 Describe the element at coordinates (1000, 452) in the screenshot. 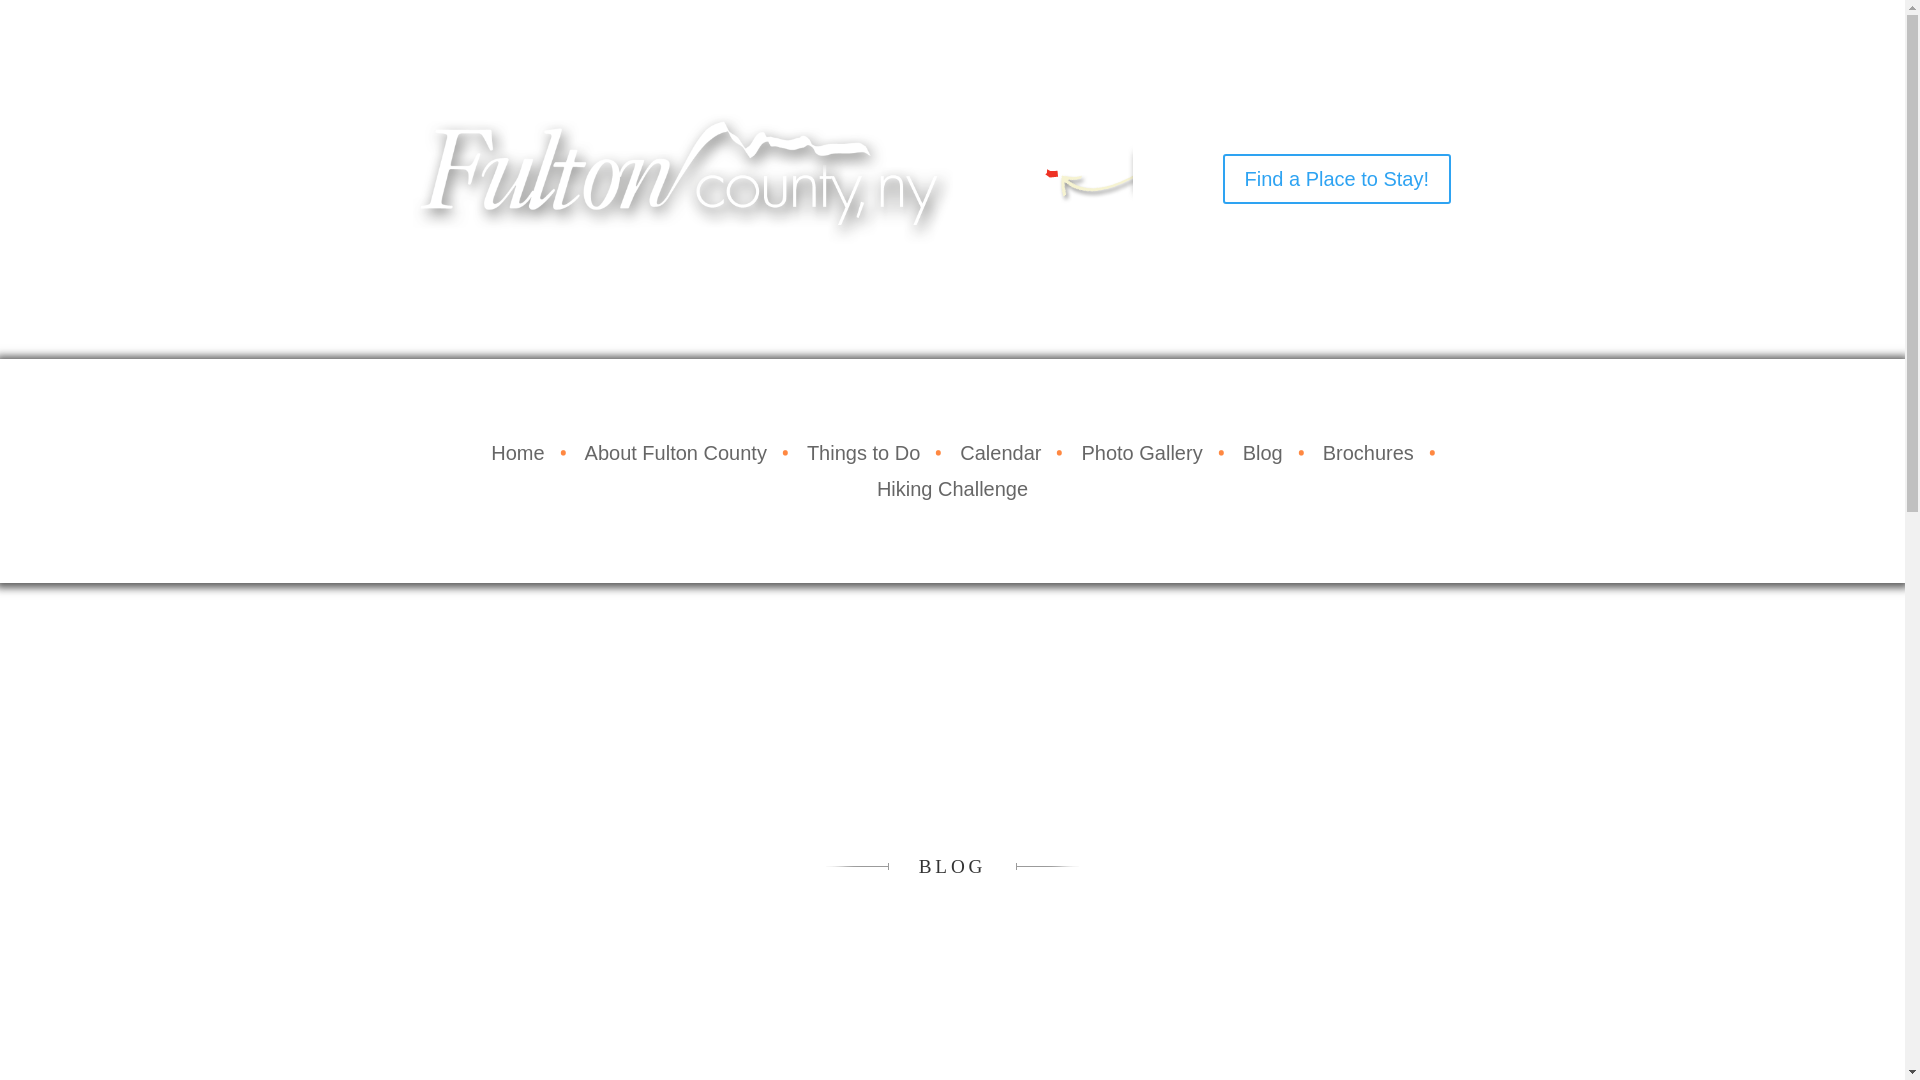

I see `Calendar` at that location.